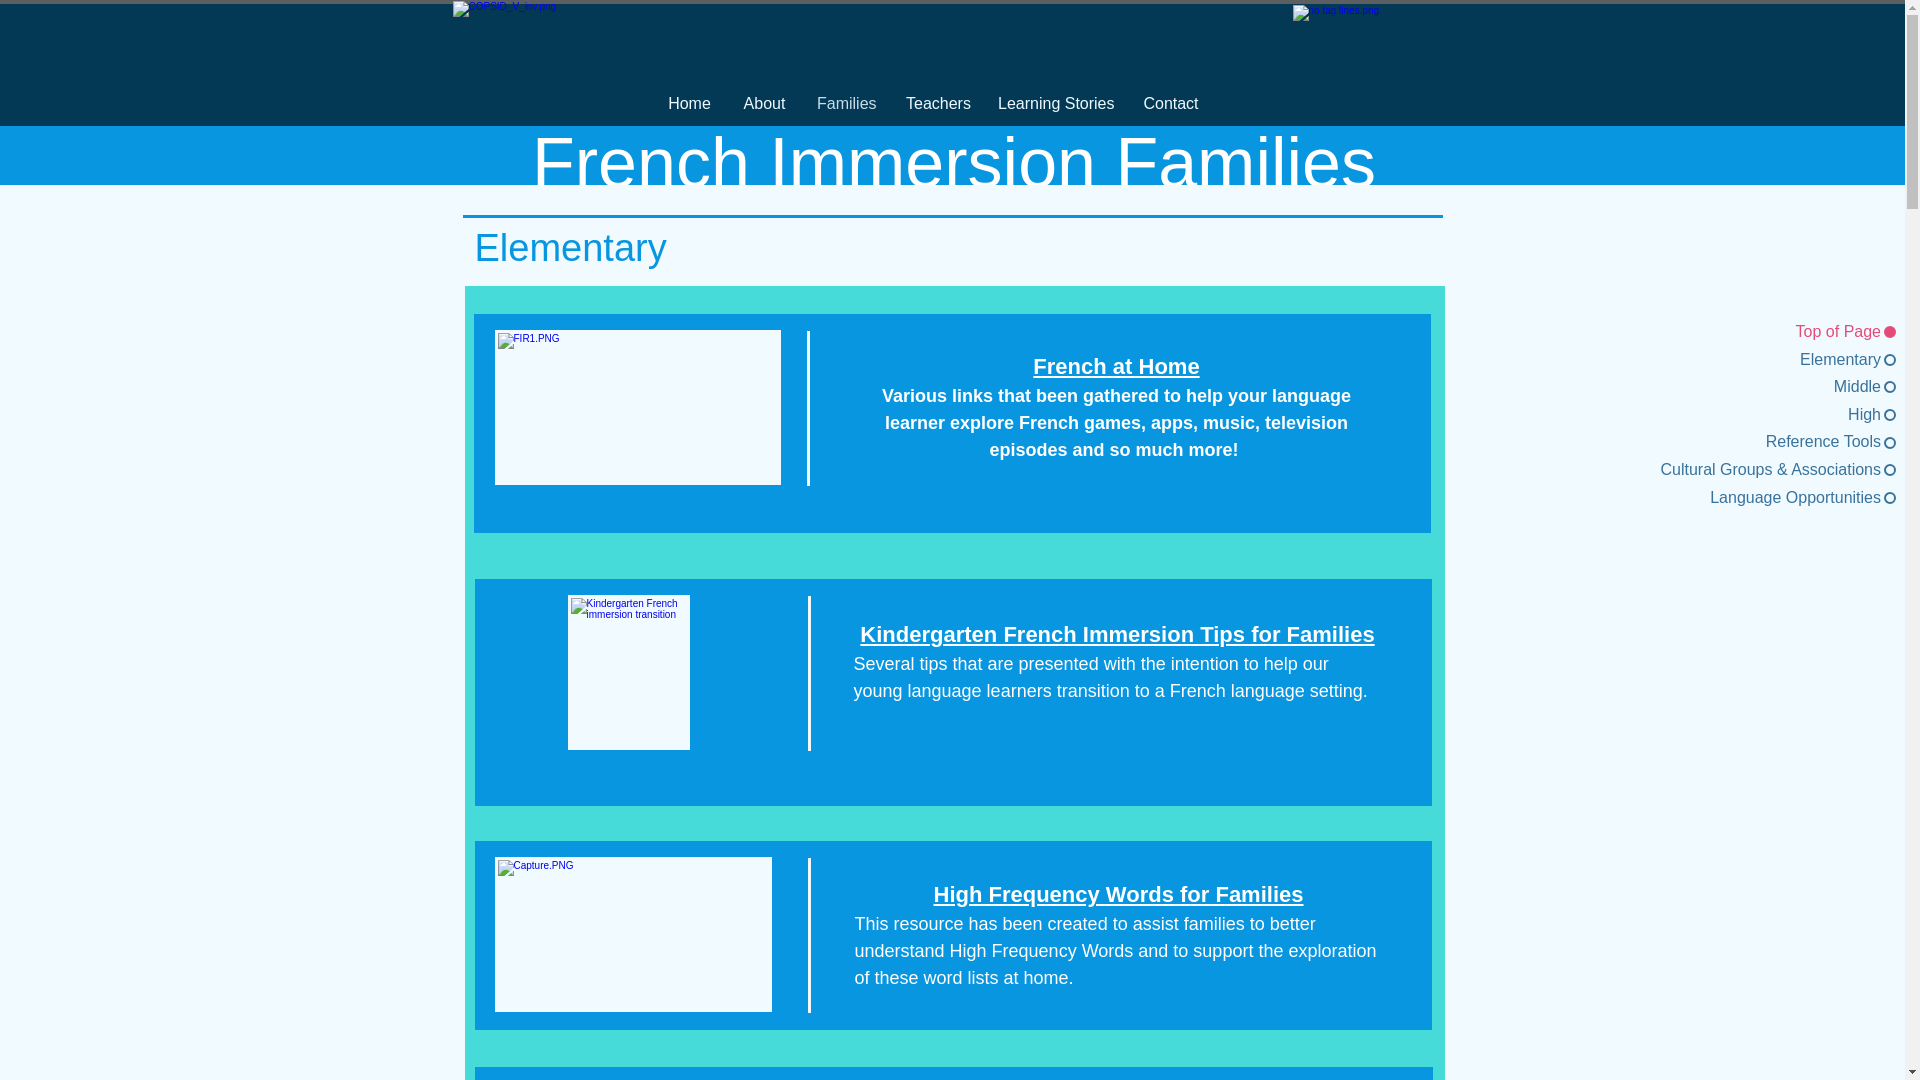  Describe the element at coordinates (1750, 441) in the screenshot. I see `Reference Tools` at that location.